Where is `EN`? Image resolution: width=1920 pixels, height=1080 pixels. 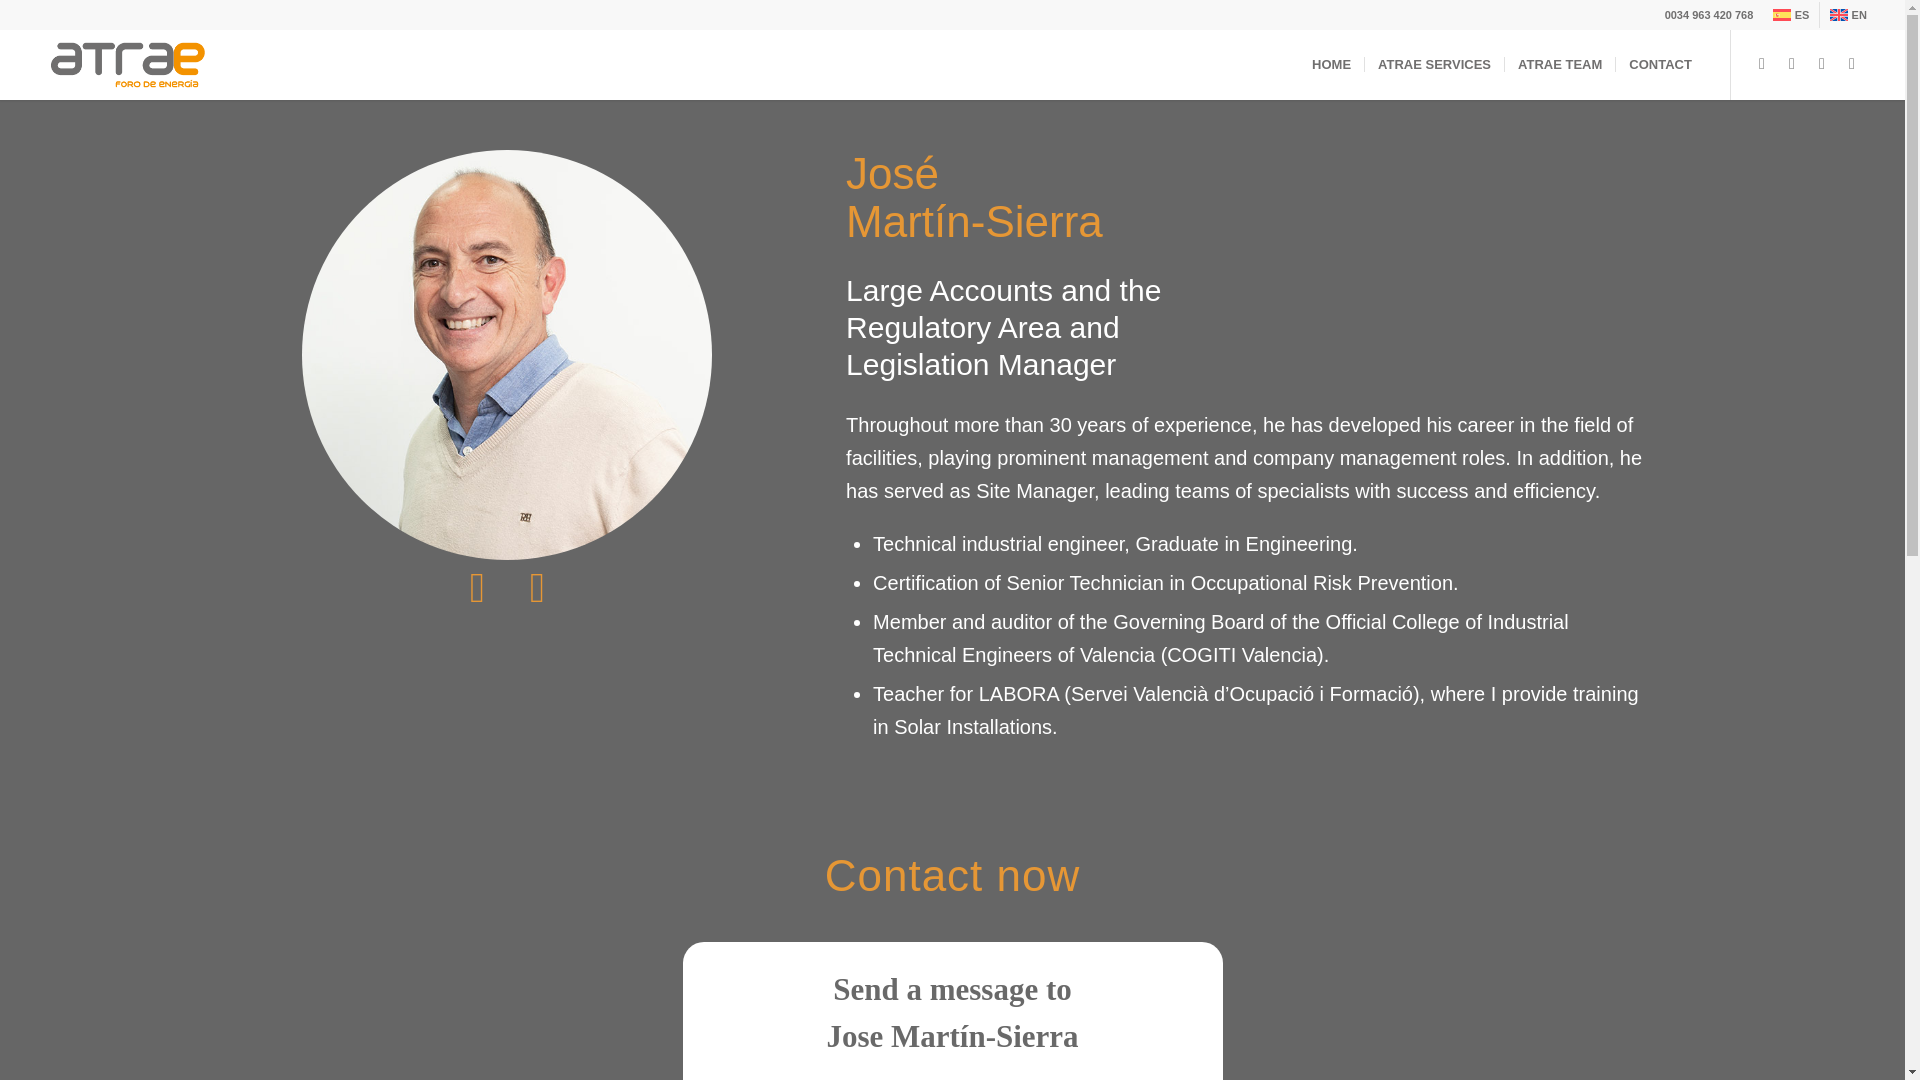
EN is located at coordinates (1848, 15).